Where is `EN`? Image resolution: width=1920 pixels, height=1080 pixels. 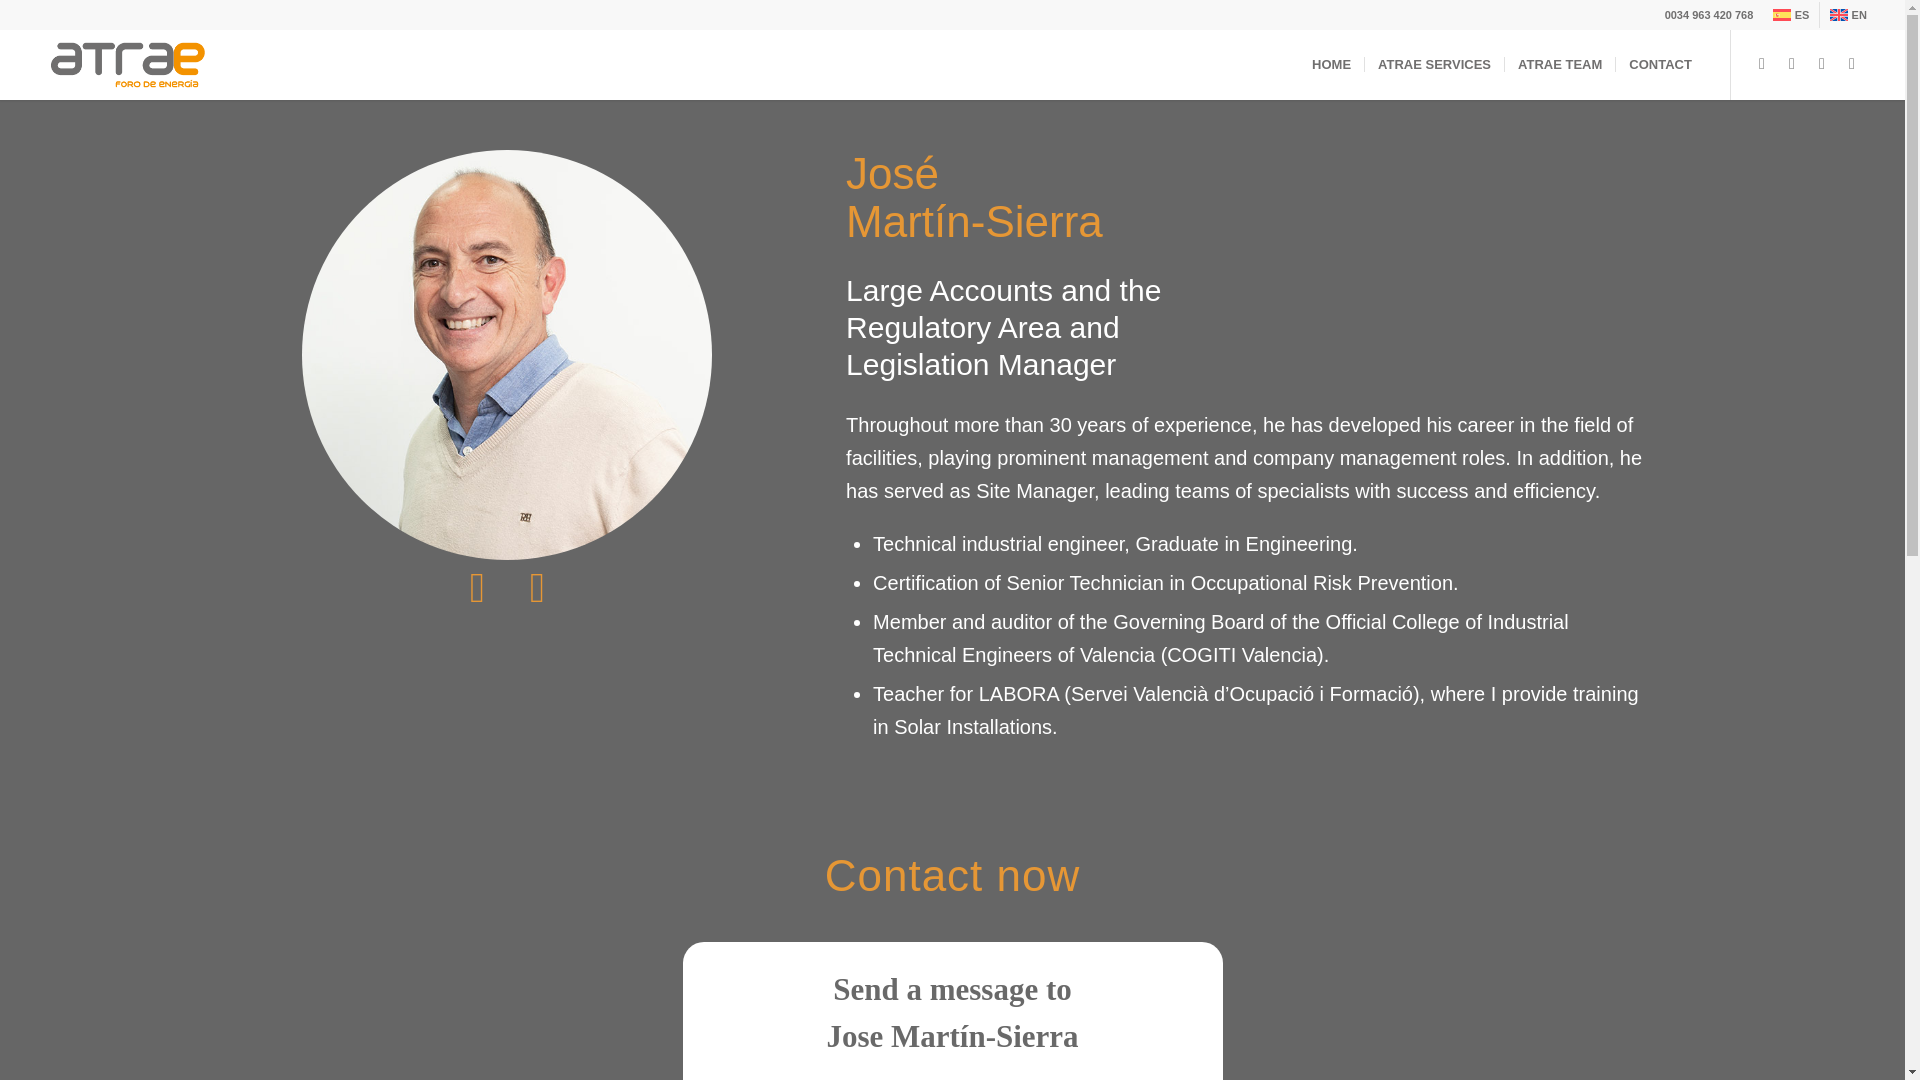
EN is located at coordinates (1848, 15).